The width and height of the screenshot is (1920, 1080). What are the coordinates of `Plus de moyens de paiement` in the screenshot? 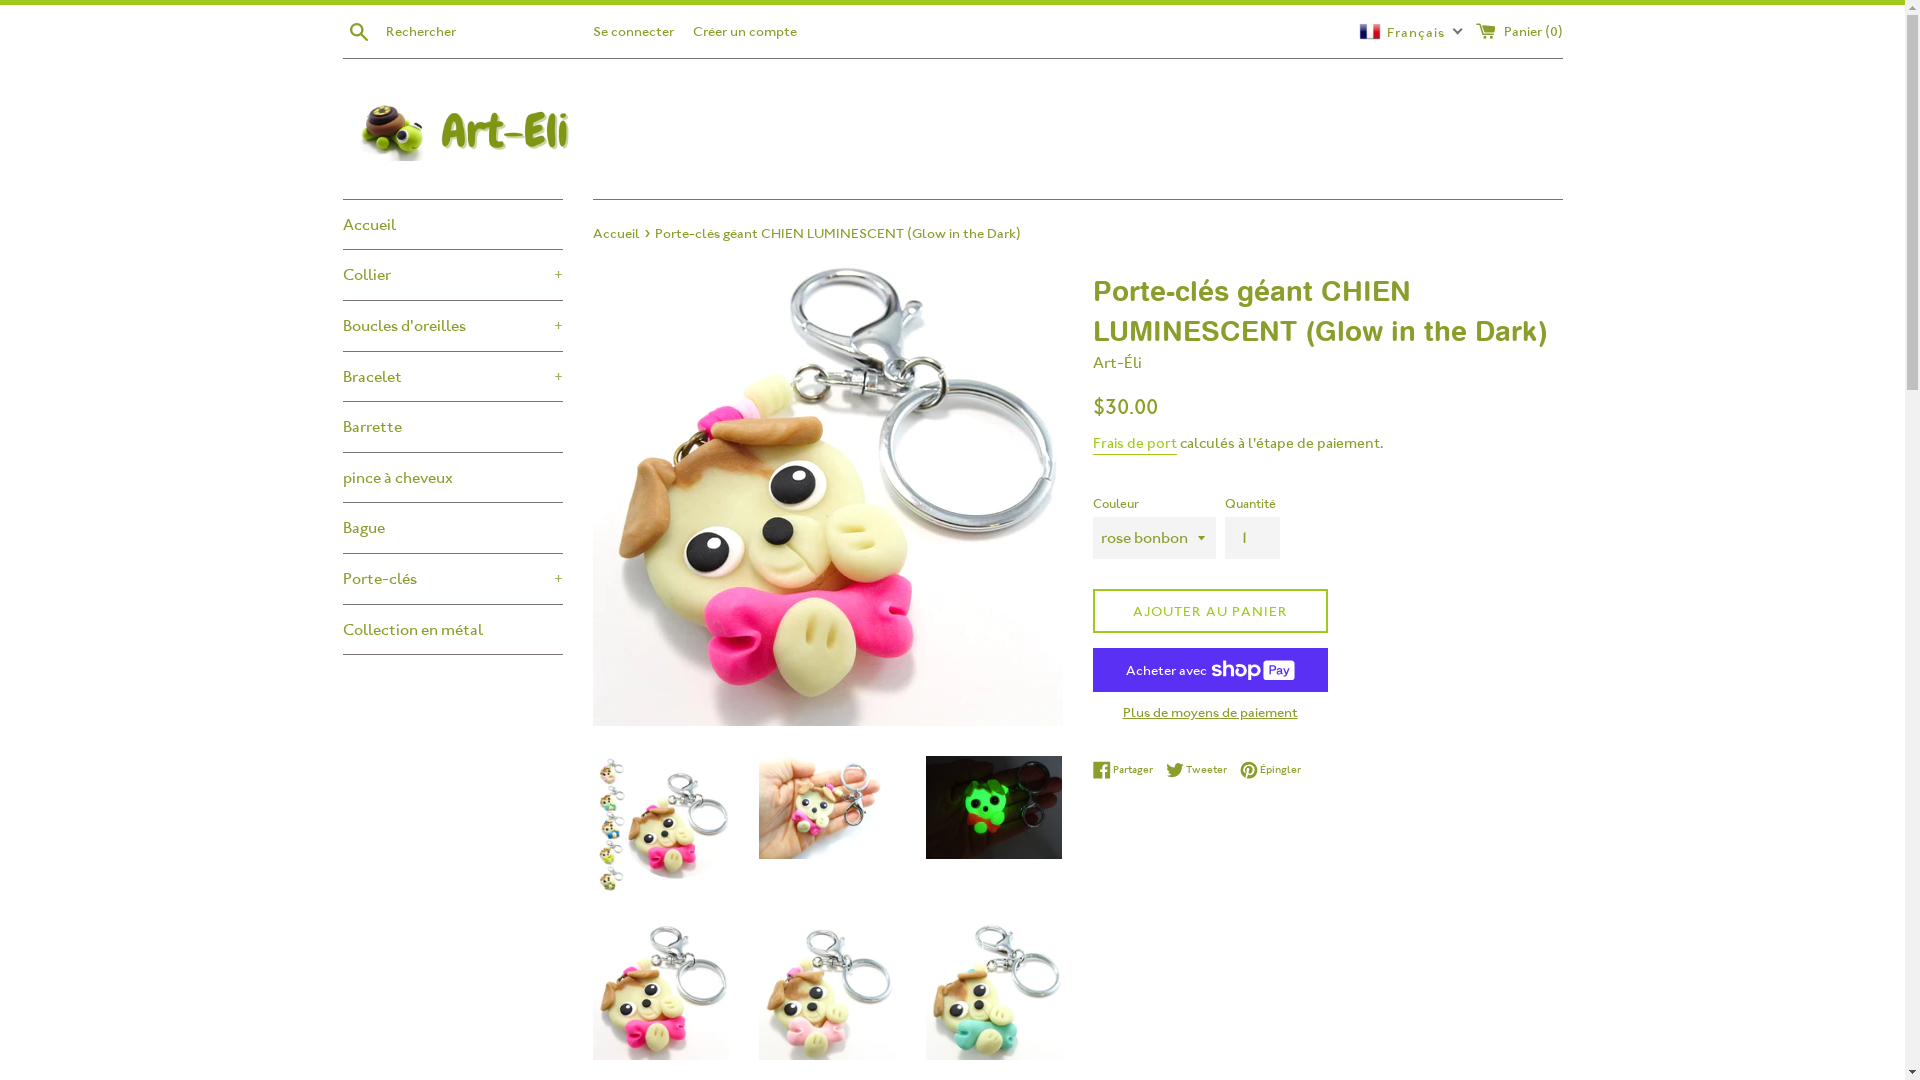 It's located at (1210, 712).